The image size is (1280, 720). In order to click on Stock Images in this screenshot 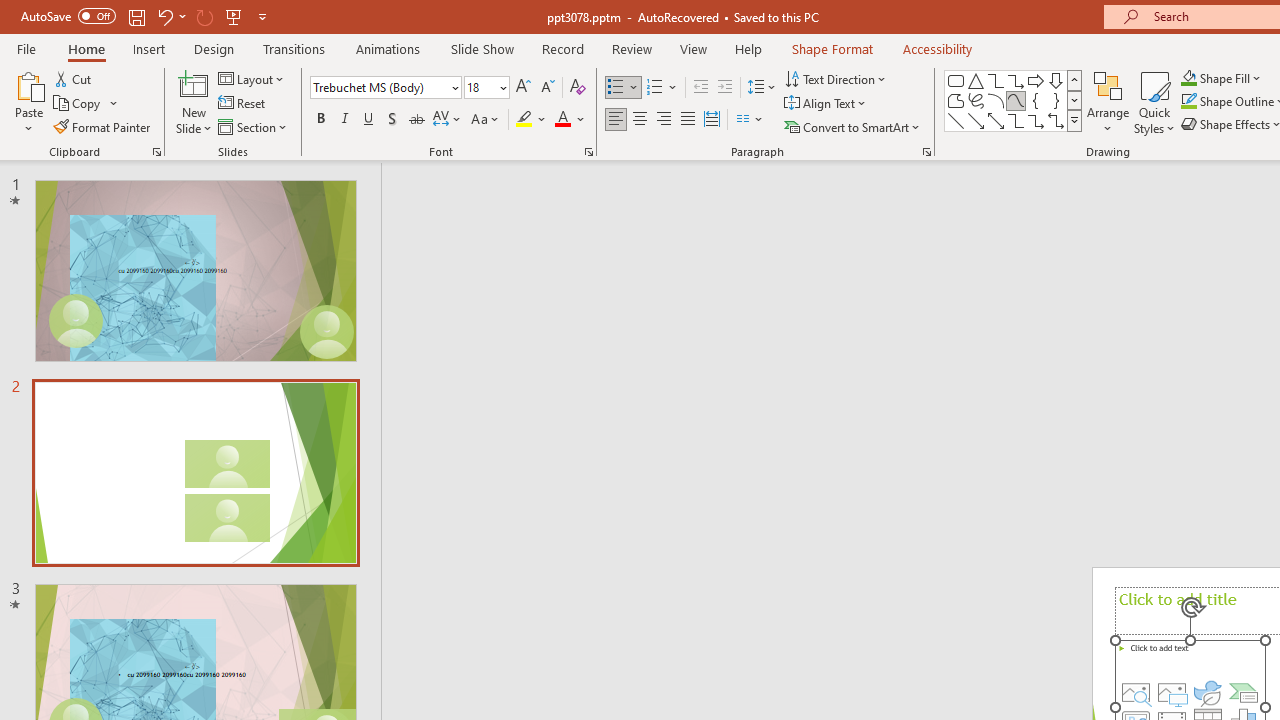, I will do `click(1136, 692)`.